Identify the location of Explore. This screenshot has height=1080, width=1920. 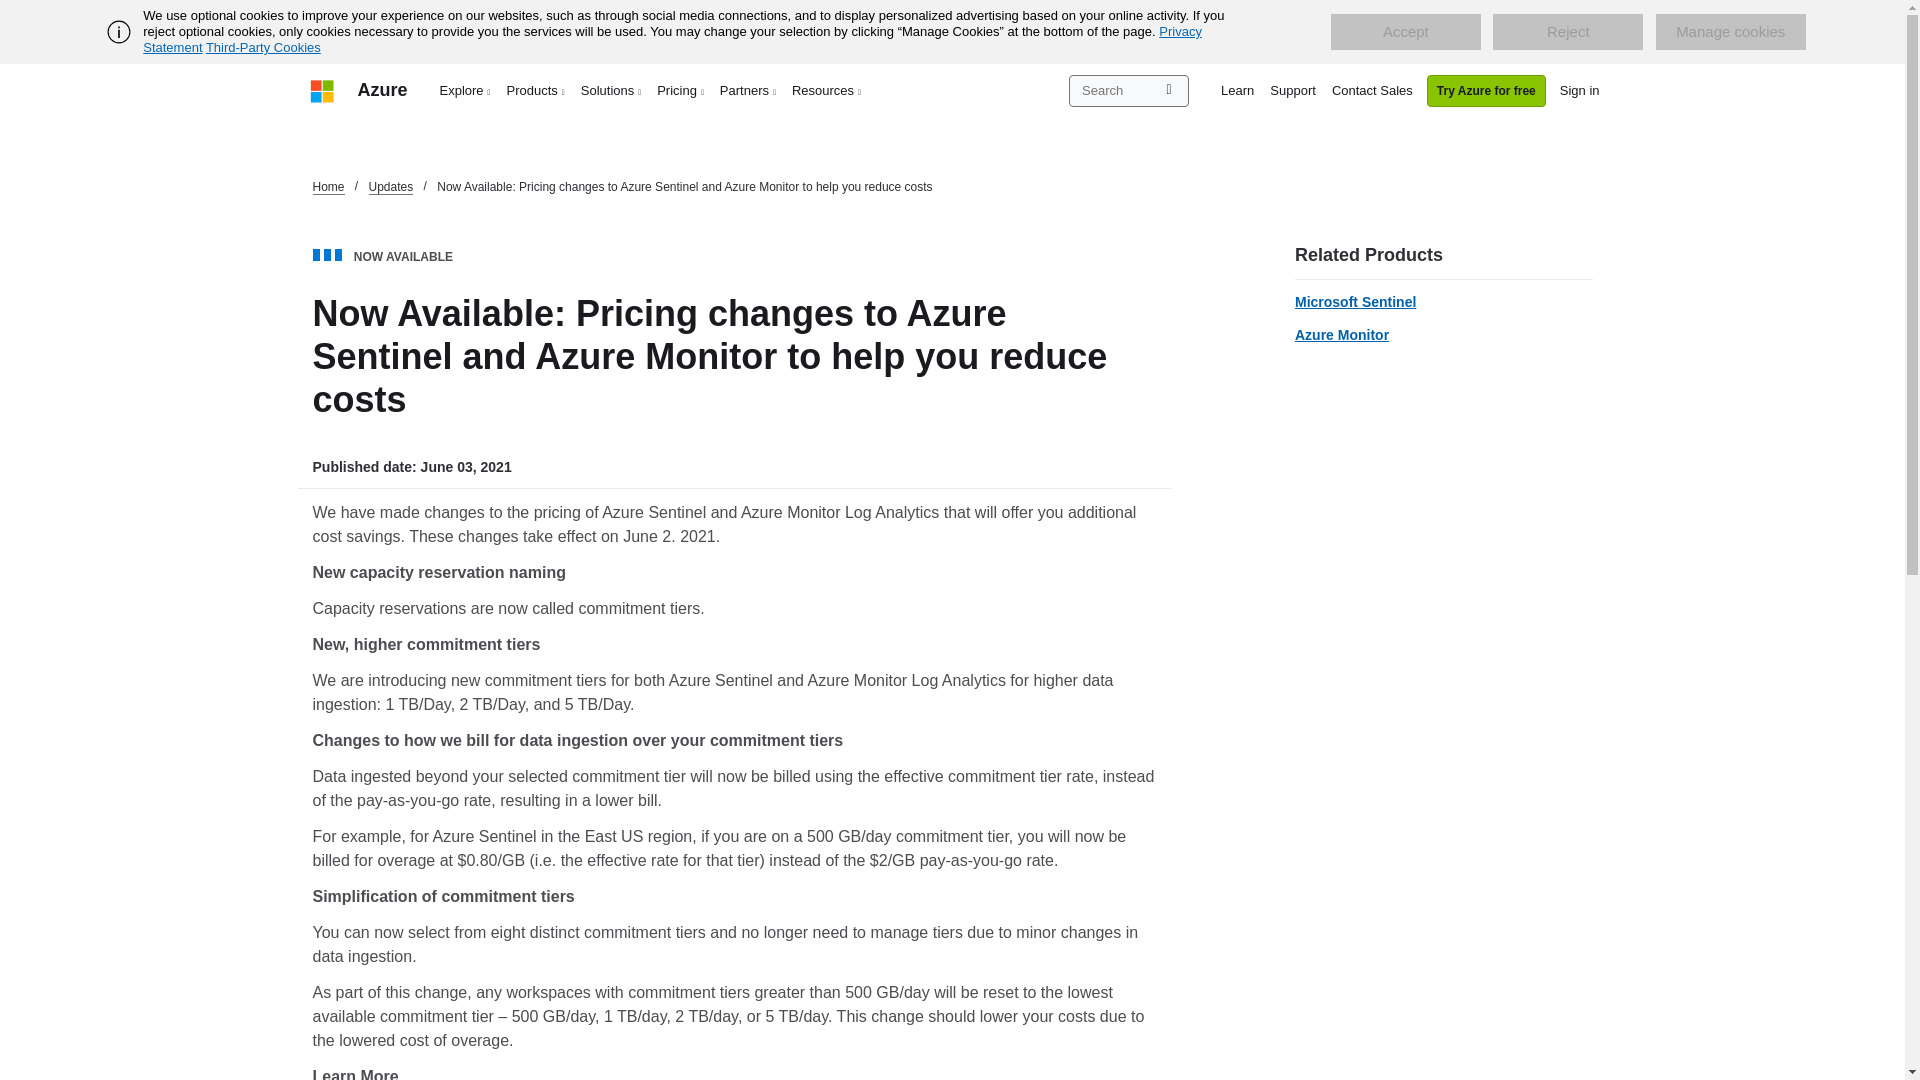
(466, 90).